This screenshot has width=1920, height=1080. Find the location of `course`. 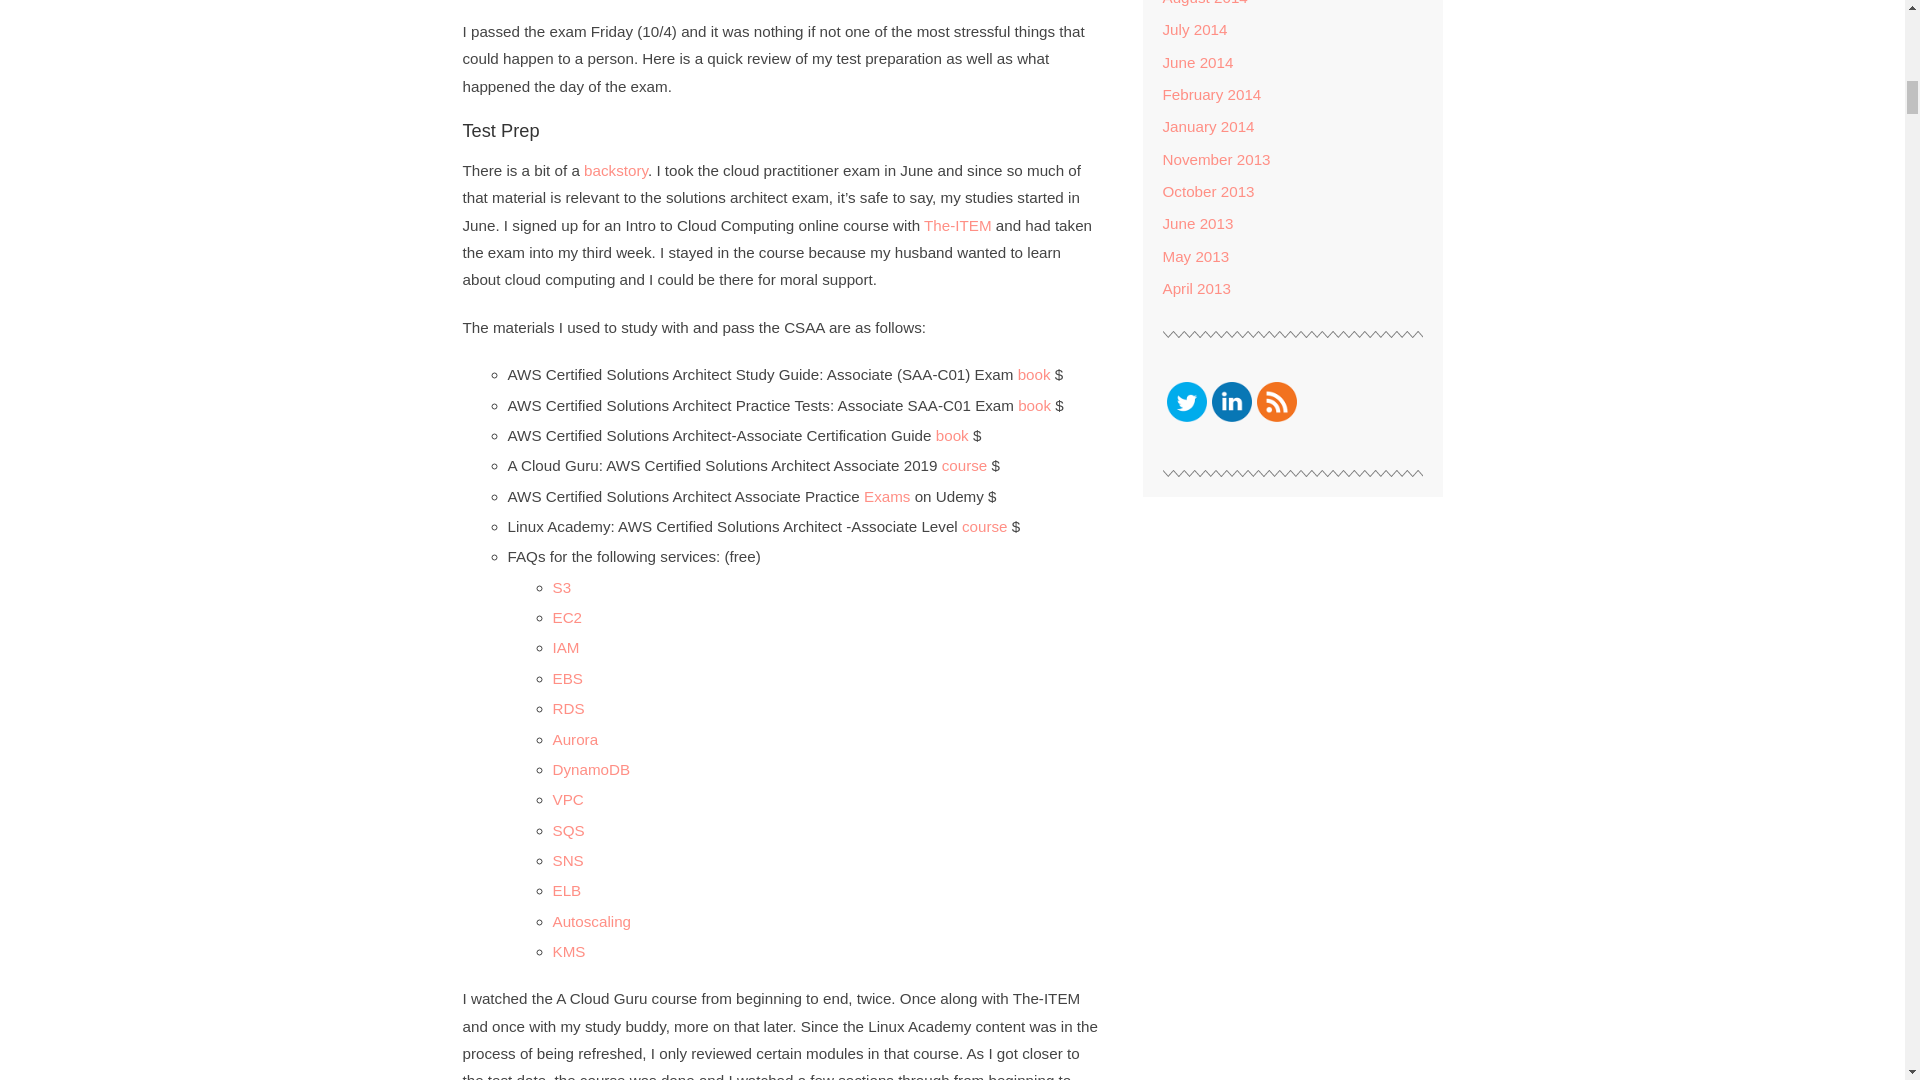

course is located at coordinates (984, 526).